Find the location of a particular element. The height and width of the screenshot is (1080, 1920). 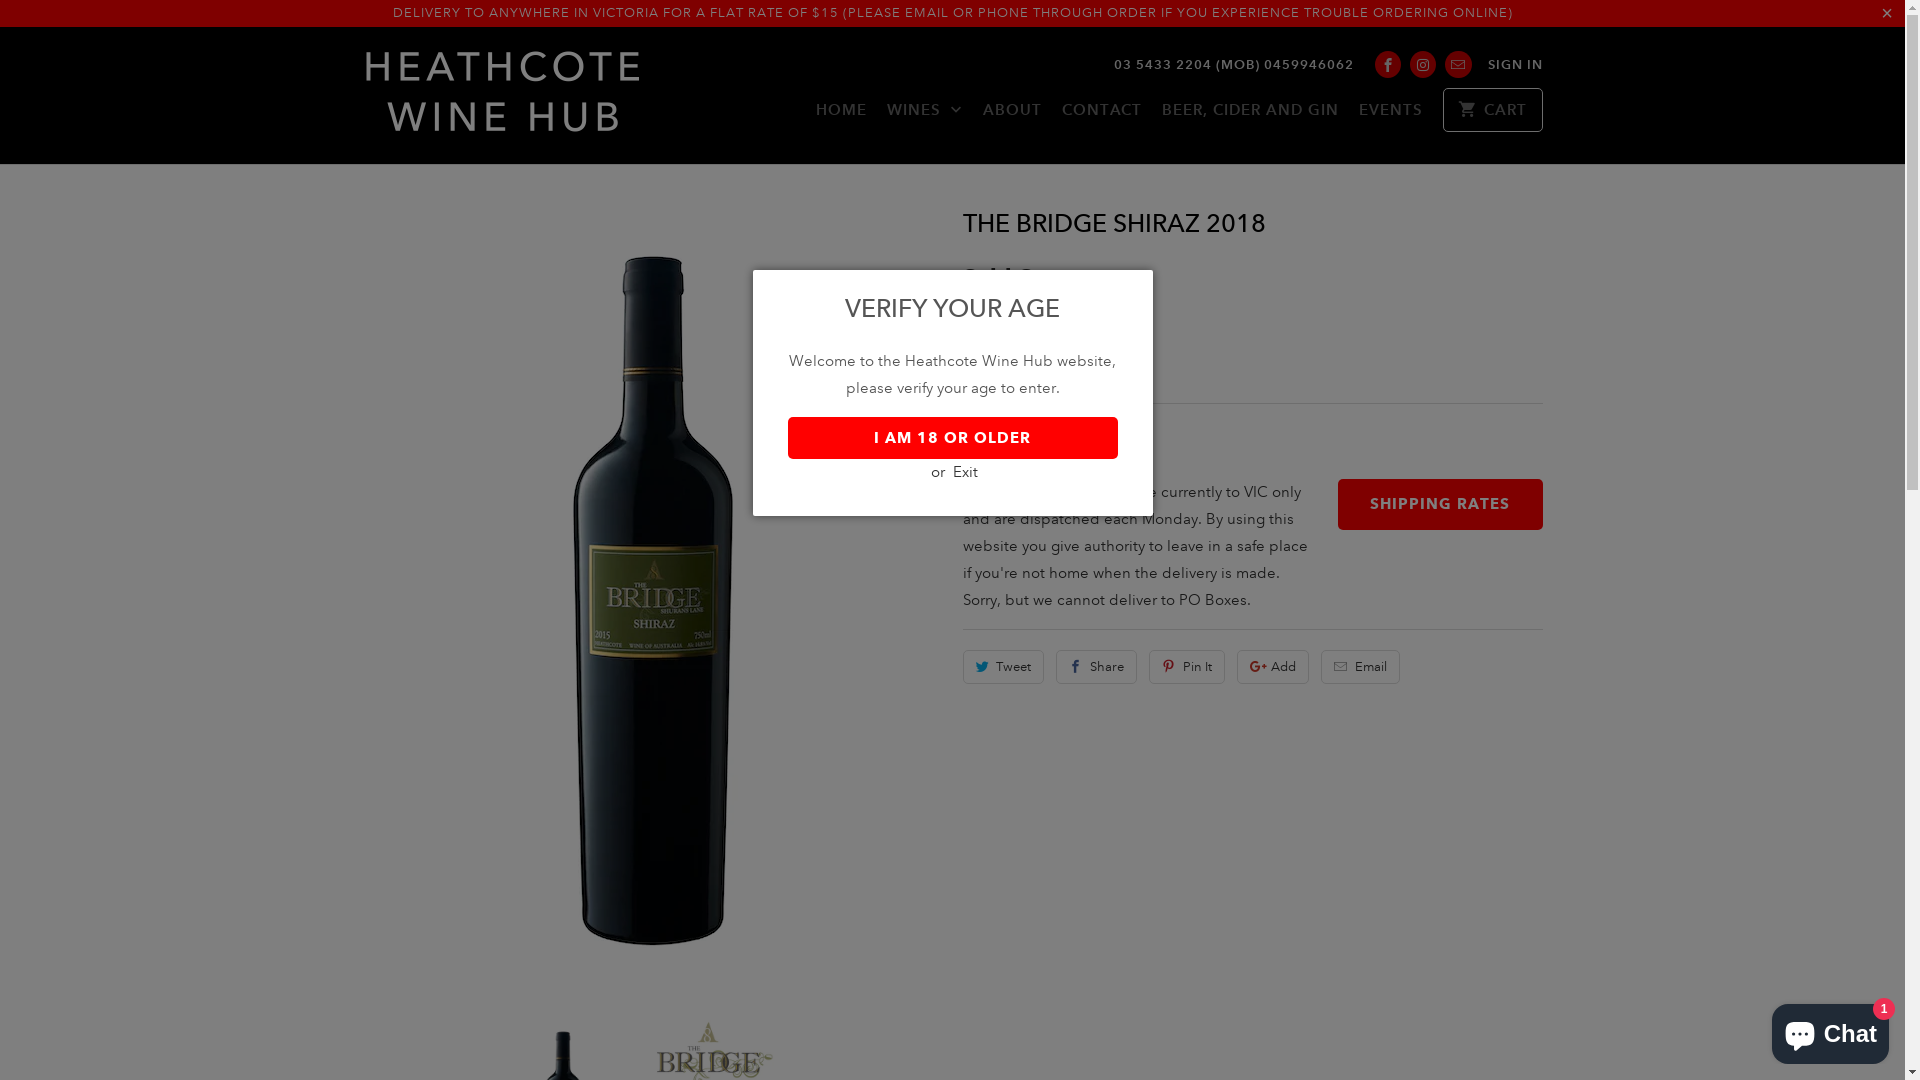

Email Heathcote Wine Hub is located at coordinates (1458, 64).